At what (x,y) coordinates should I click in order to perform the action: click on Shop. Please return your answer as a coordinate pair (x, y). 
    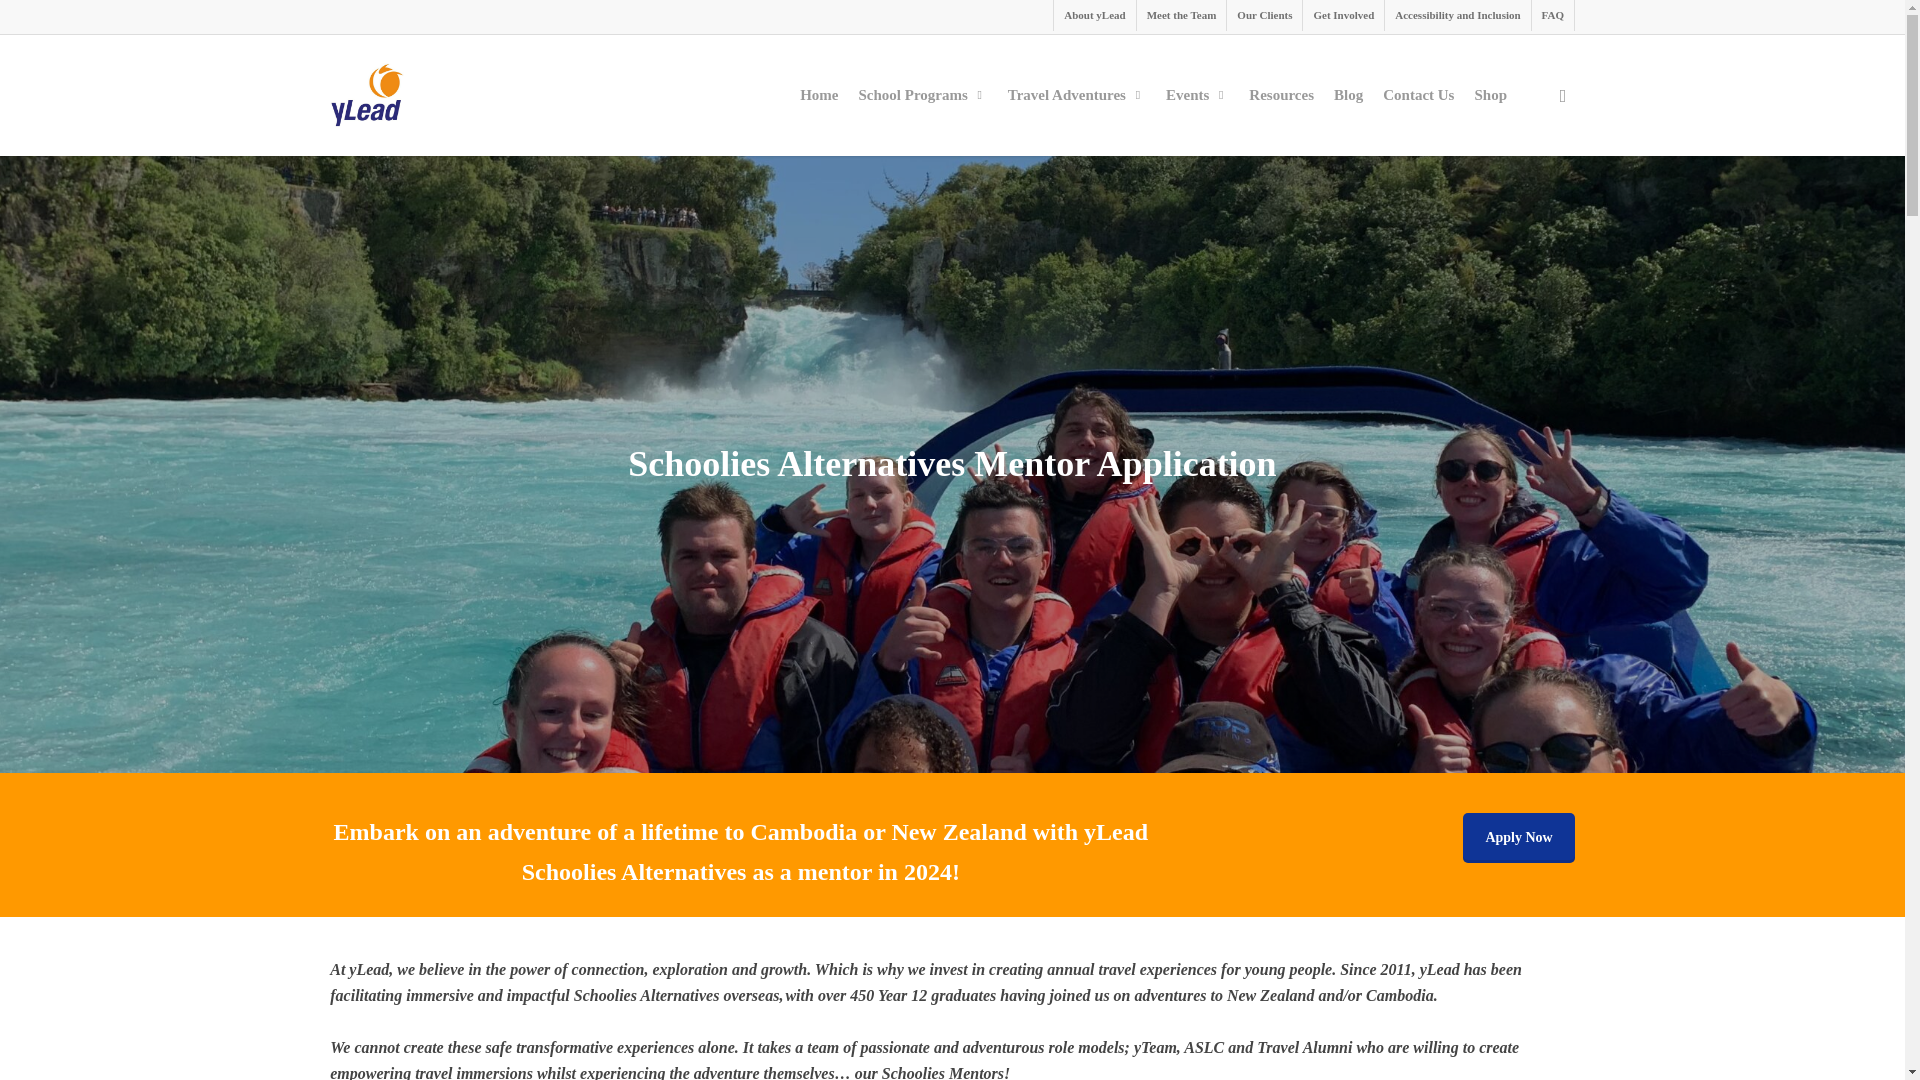
    Looking at the image, I should click on (1490, 94).